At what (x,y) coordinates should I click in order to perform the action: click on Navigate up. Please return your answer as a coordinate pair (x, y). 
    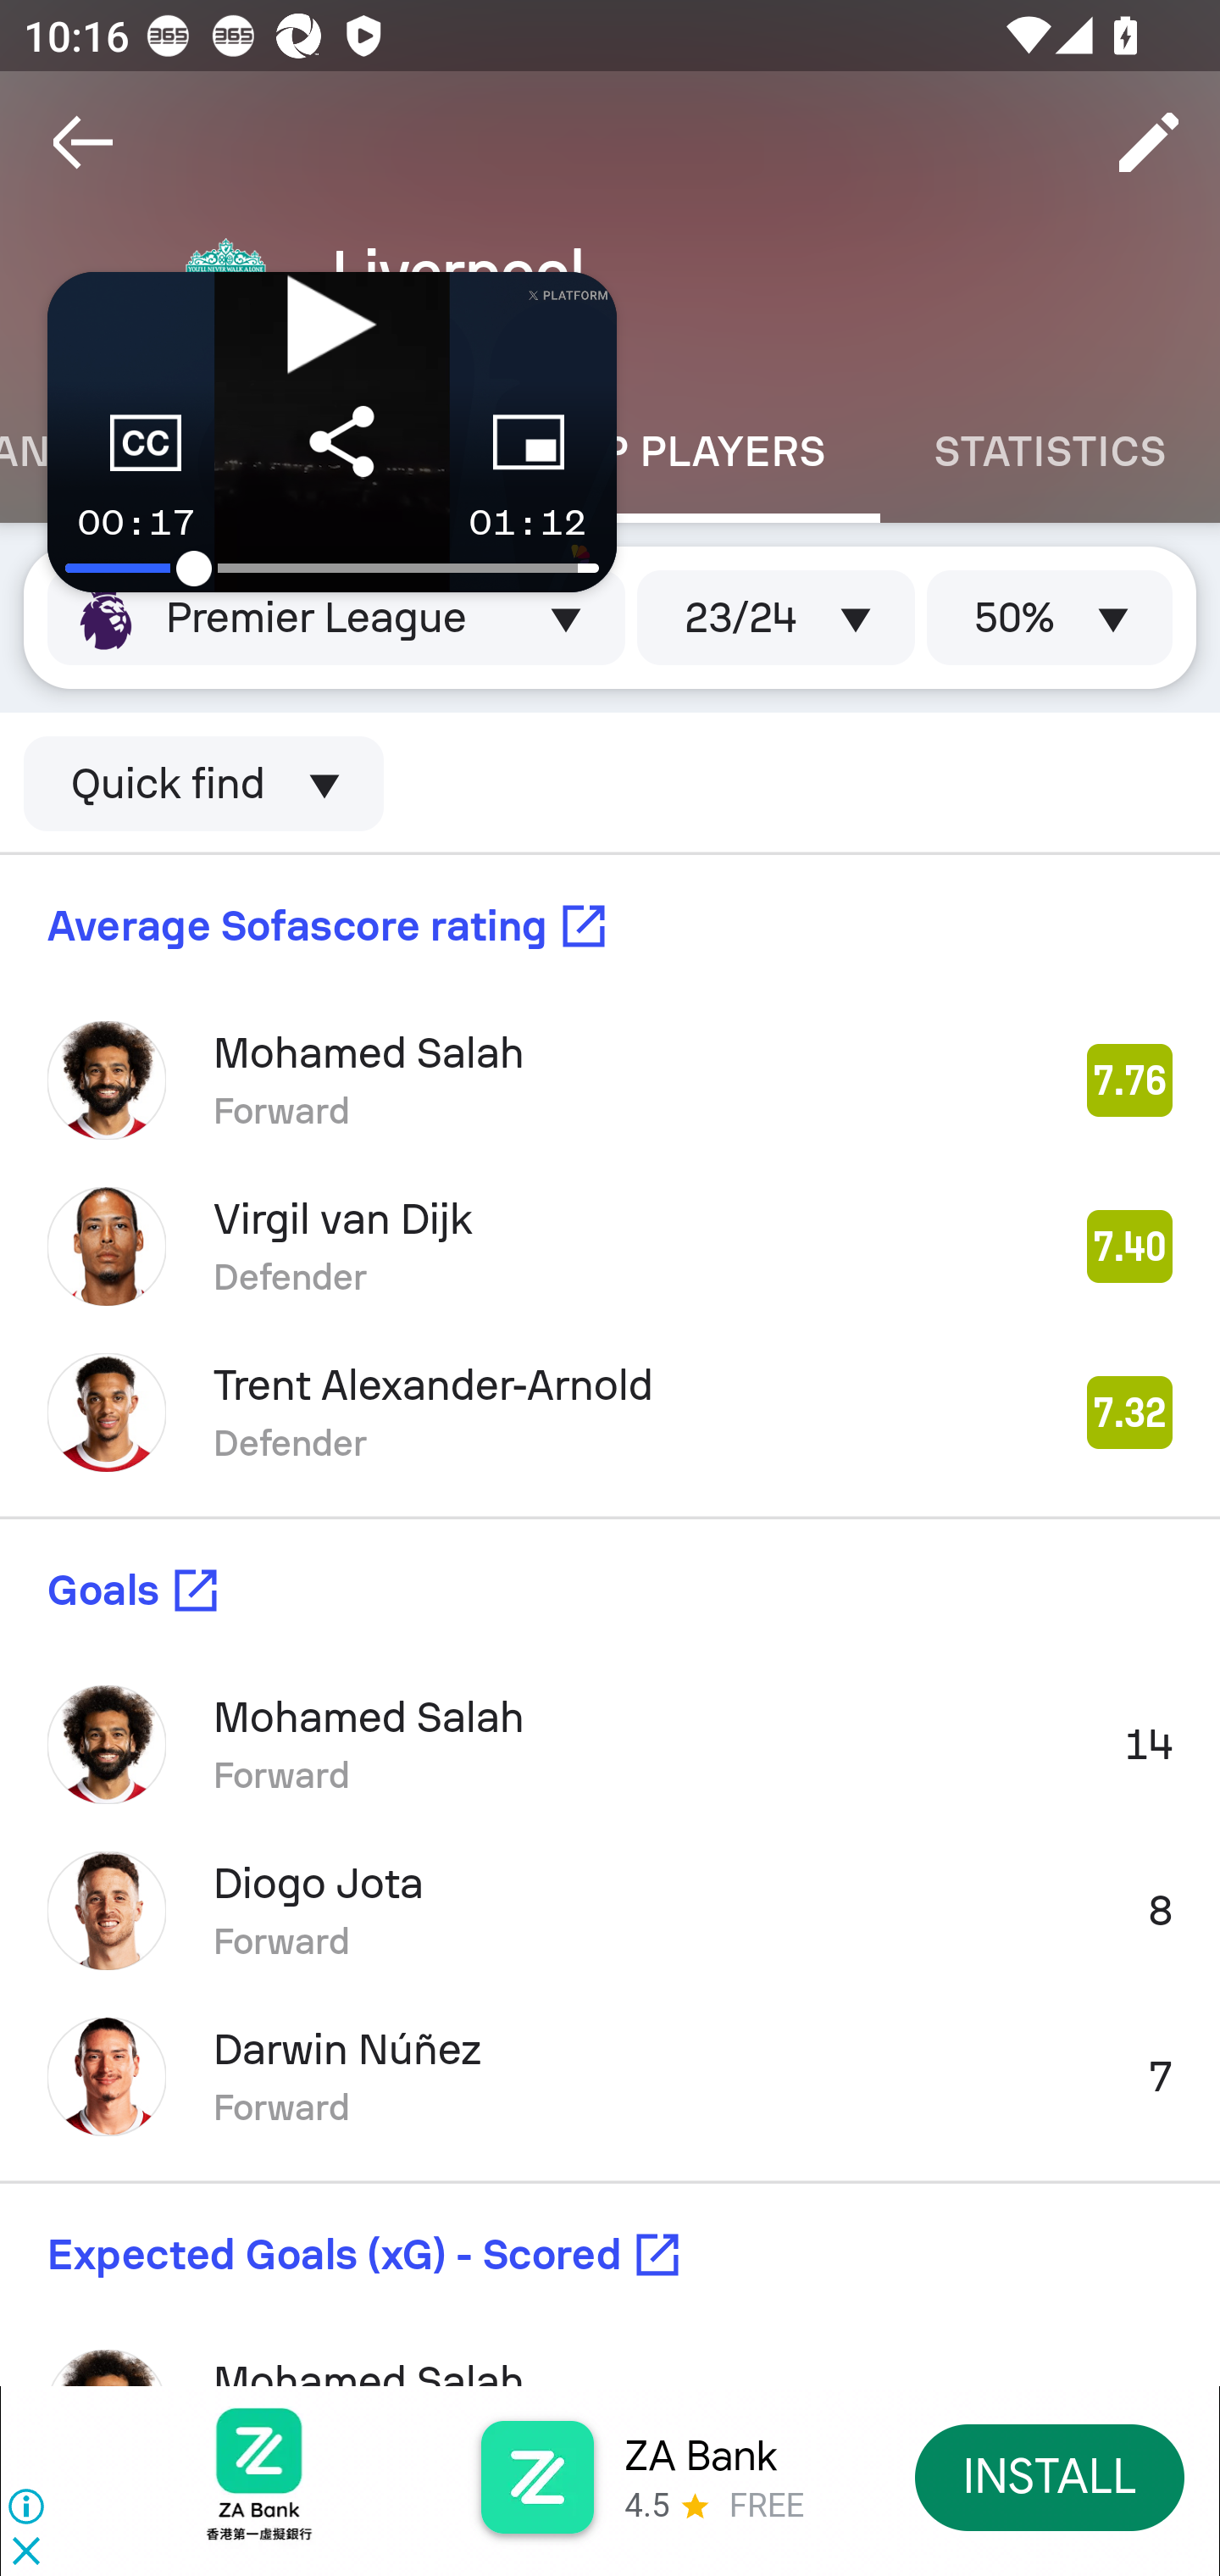
    Looking at the image, I should click on (83, 142).